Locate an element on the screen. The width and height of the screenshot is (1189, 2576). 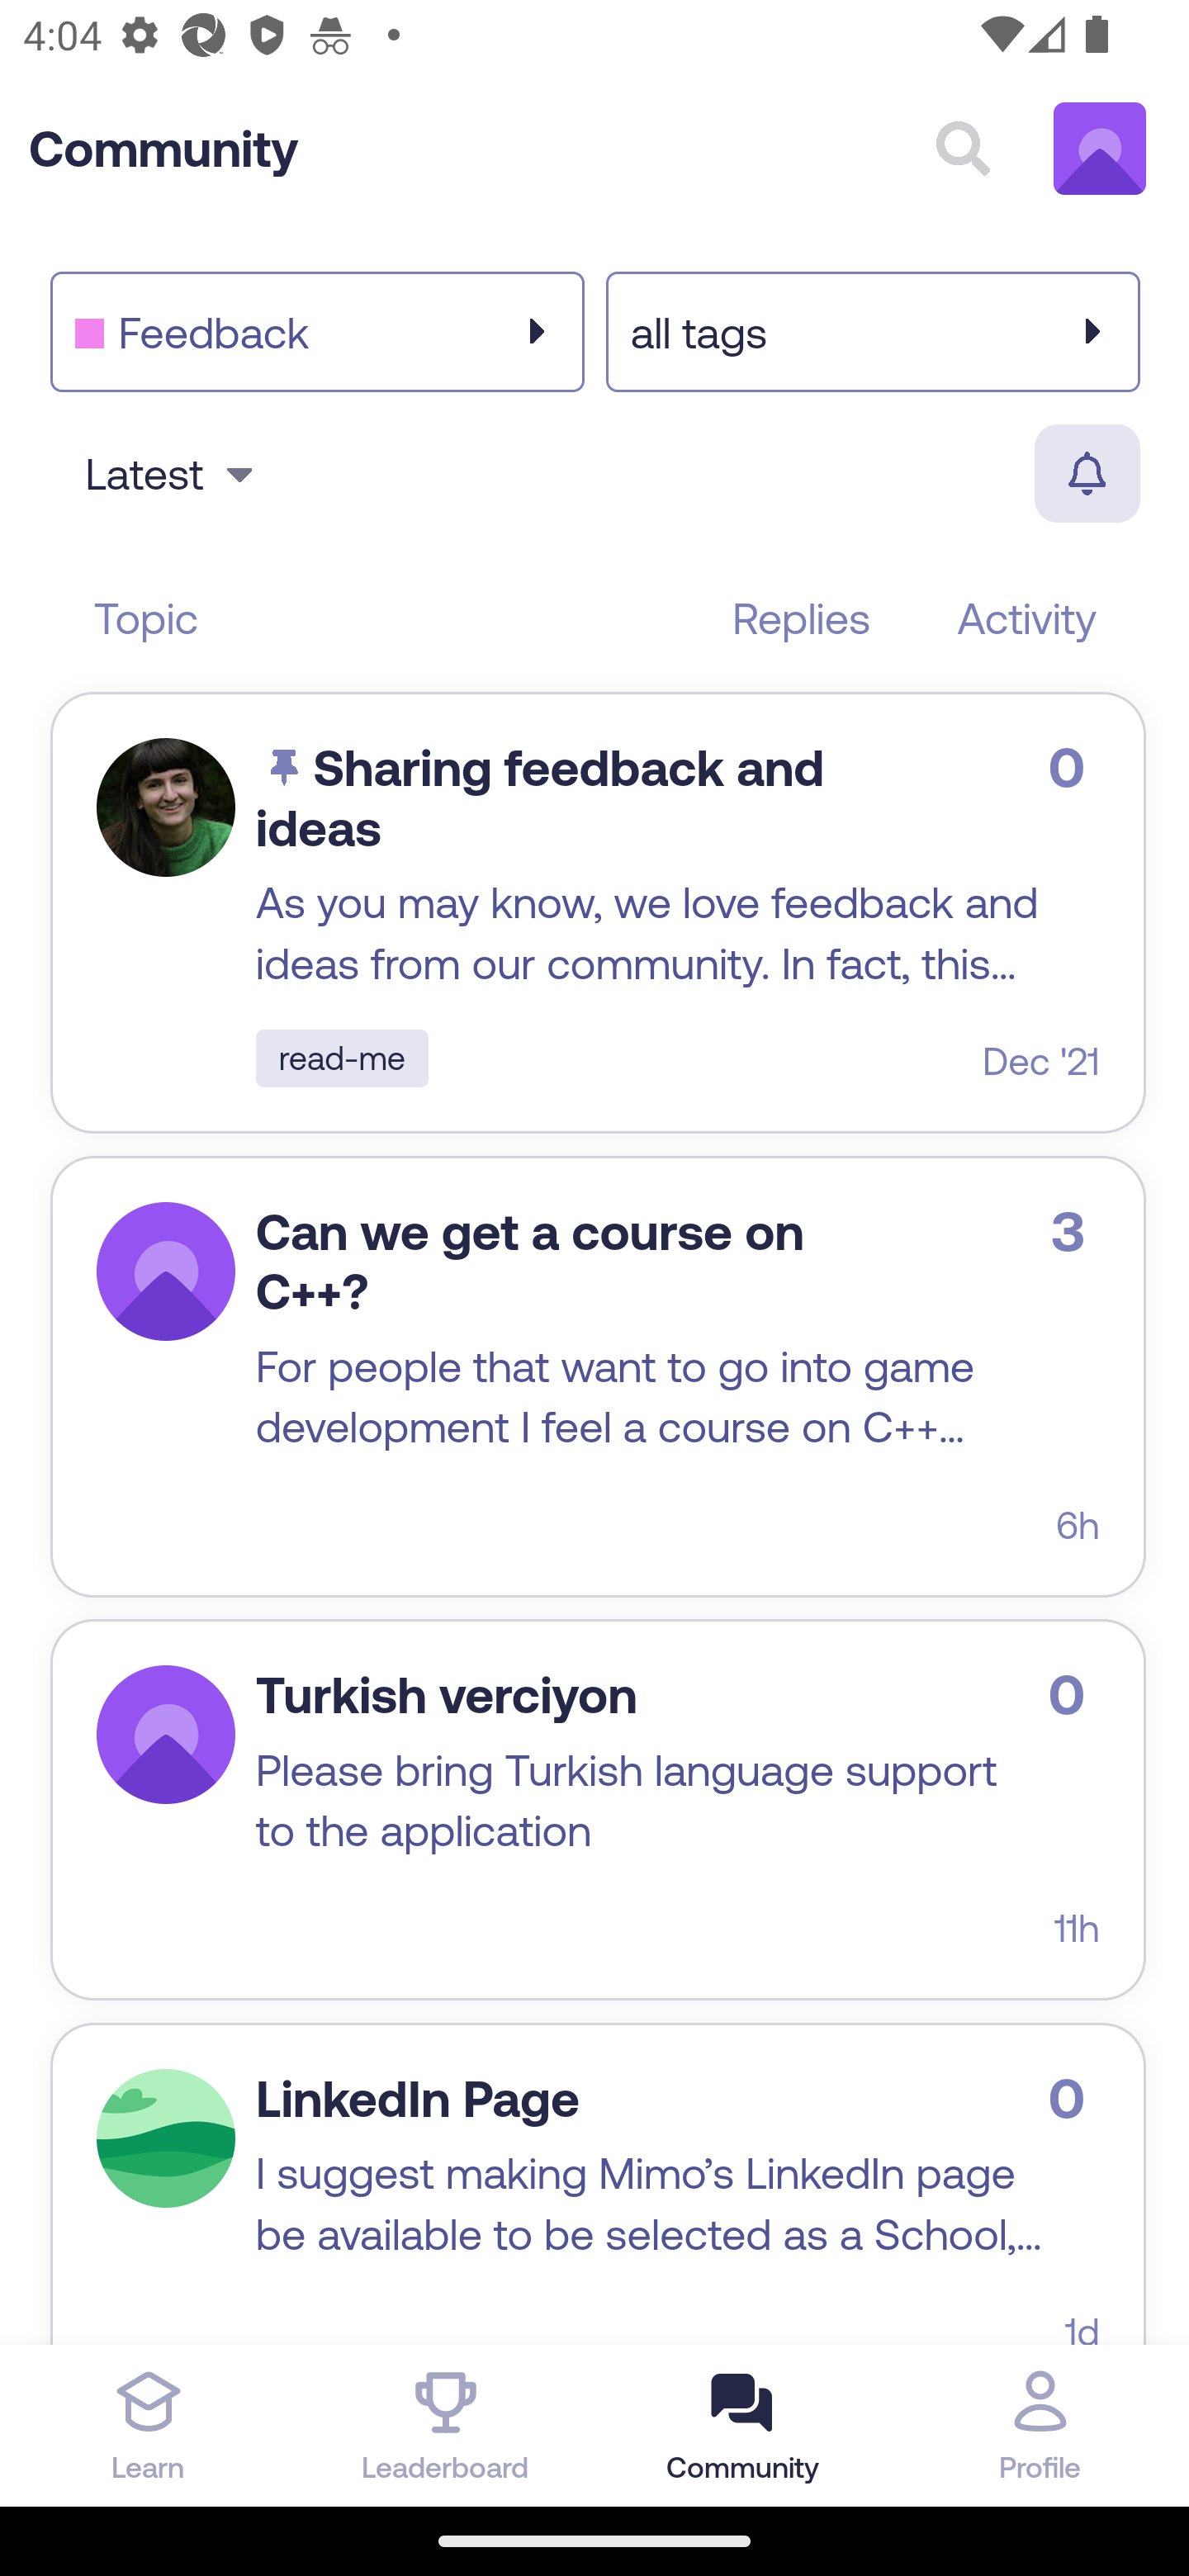
Sort by activity is located at coordinates (1027, 618).